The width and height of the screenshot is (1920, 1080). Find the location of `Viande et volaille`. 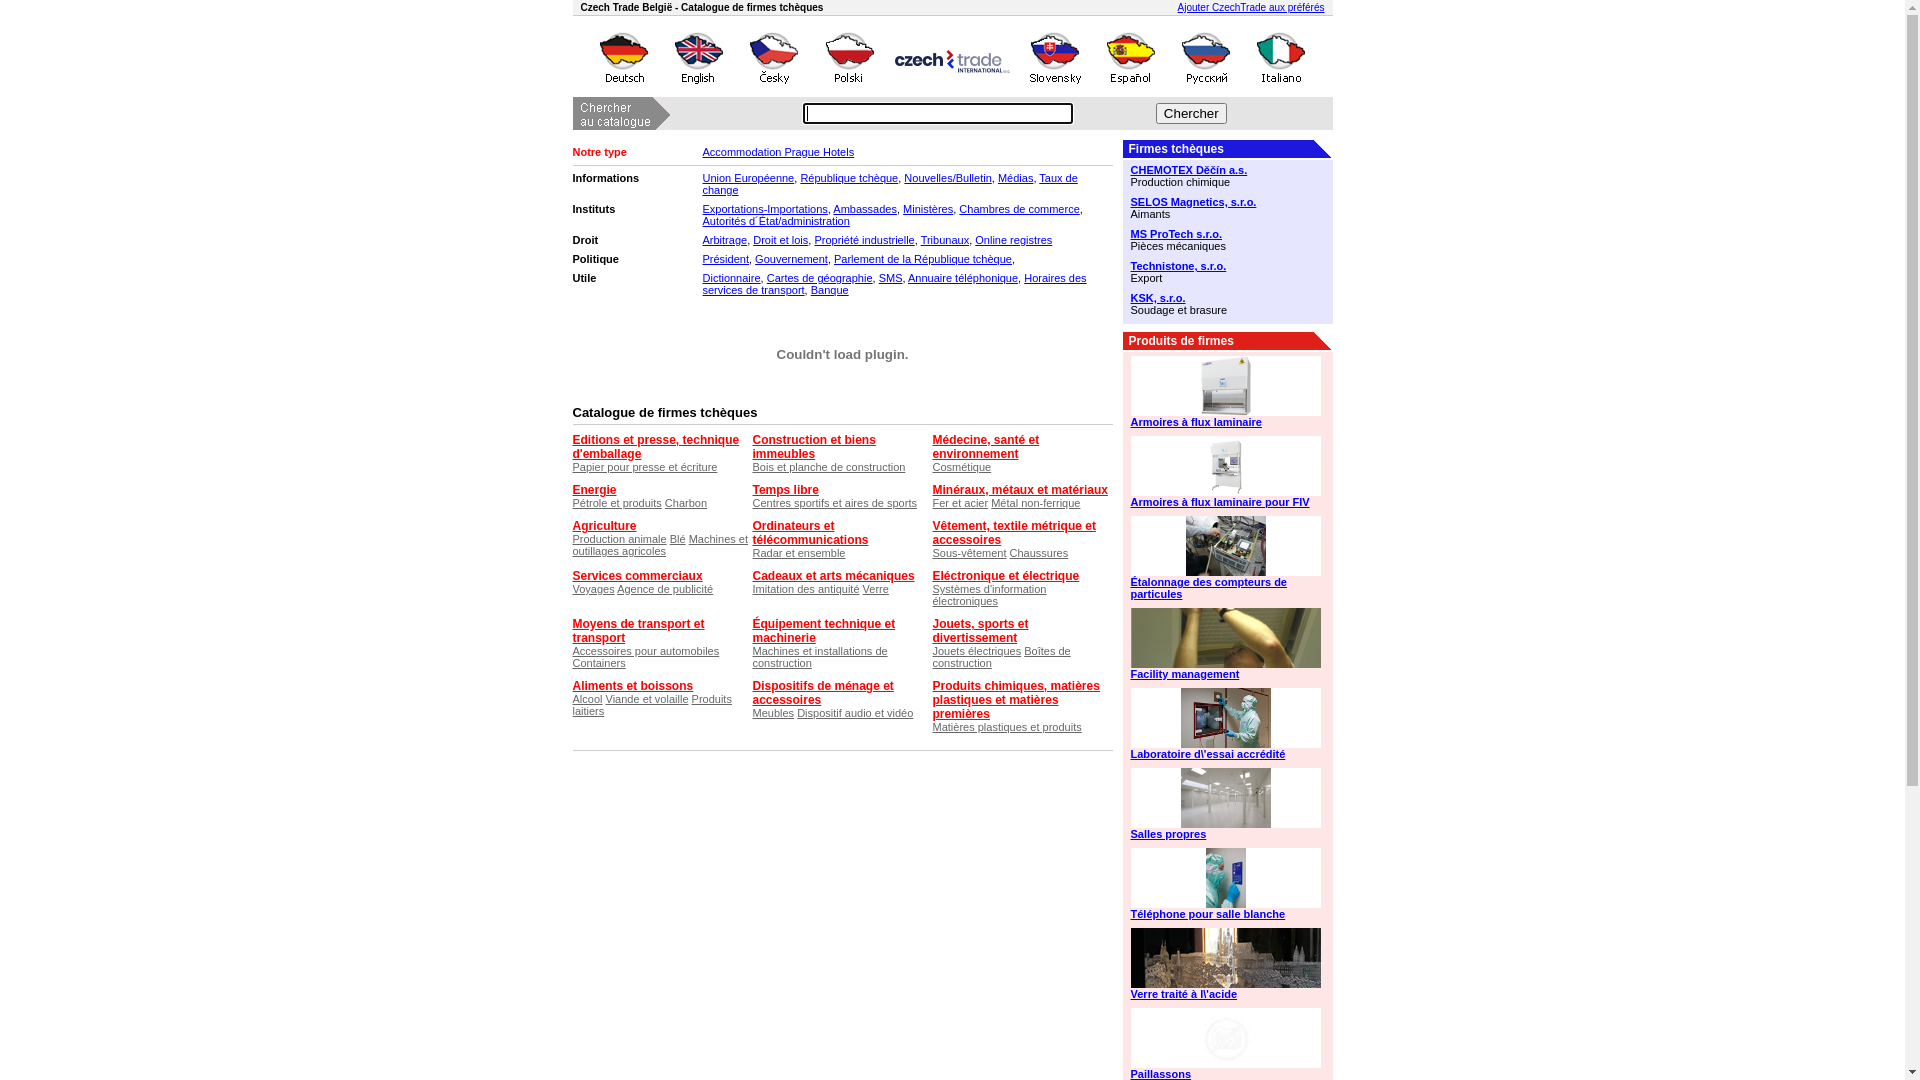

Viande et volaille is located at coordinates (648, 699).